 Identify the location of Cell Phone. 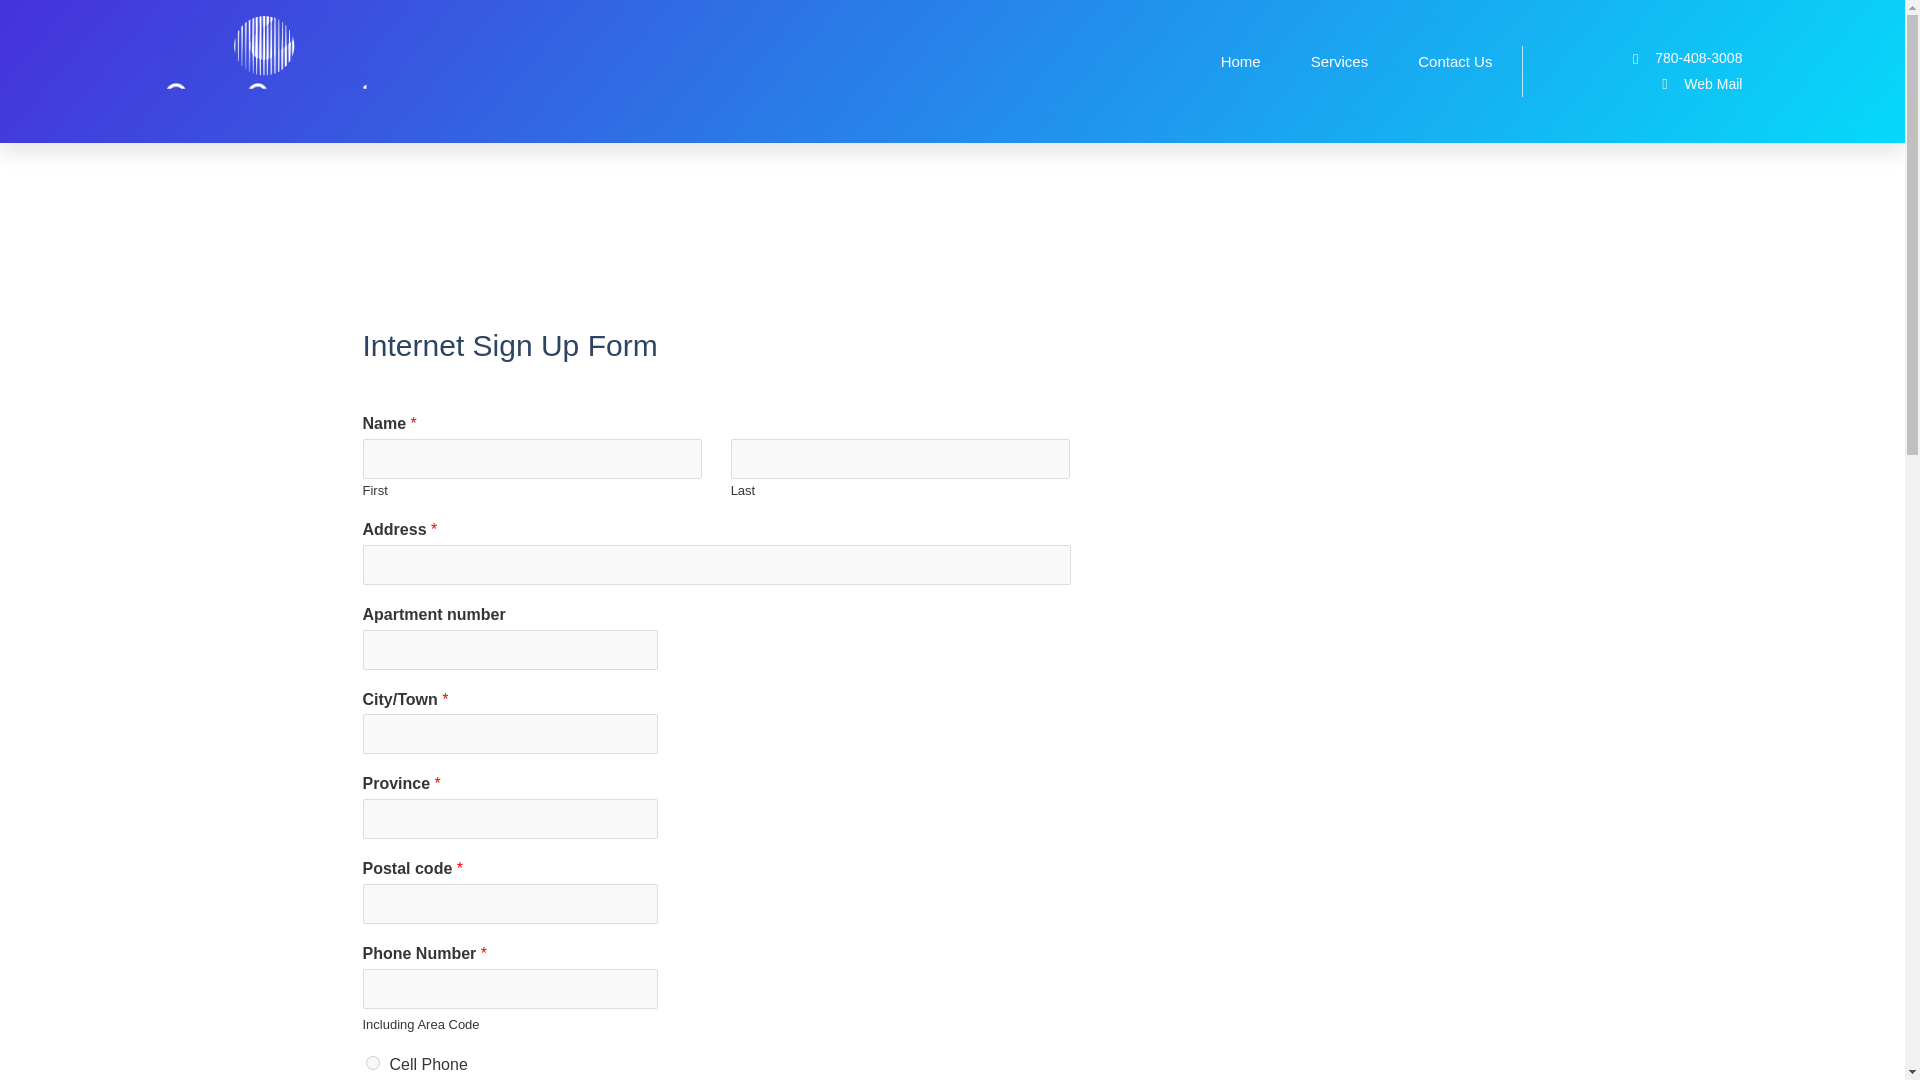
(373, 1063).